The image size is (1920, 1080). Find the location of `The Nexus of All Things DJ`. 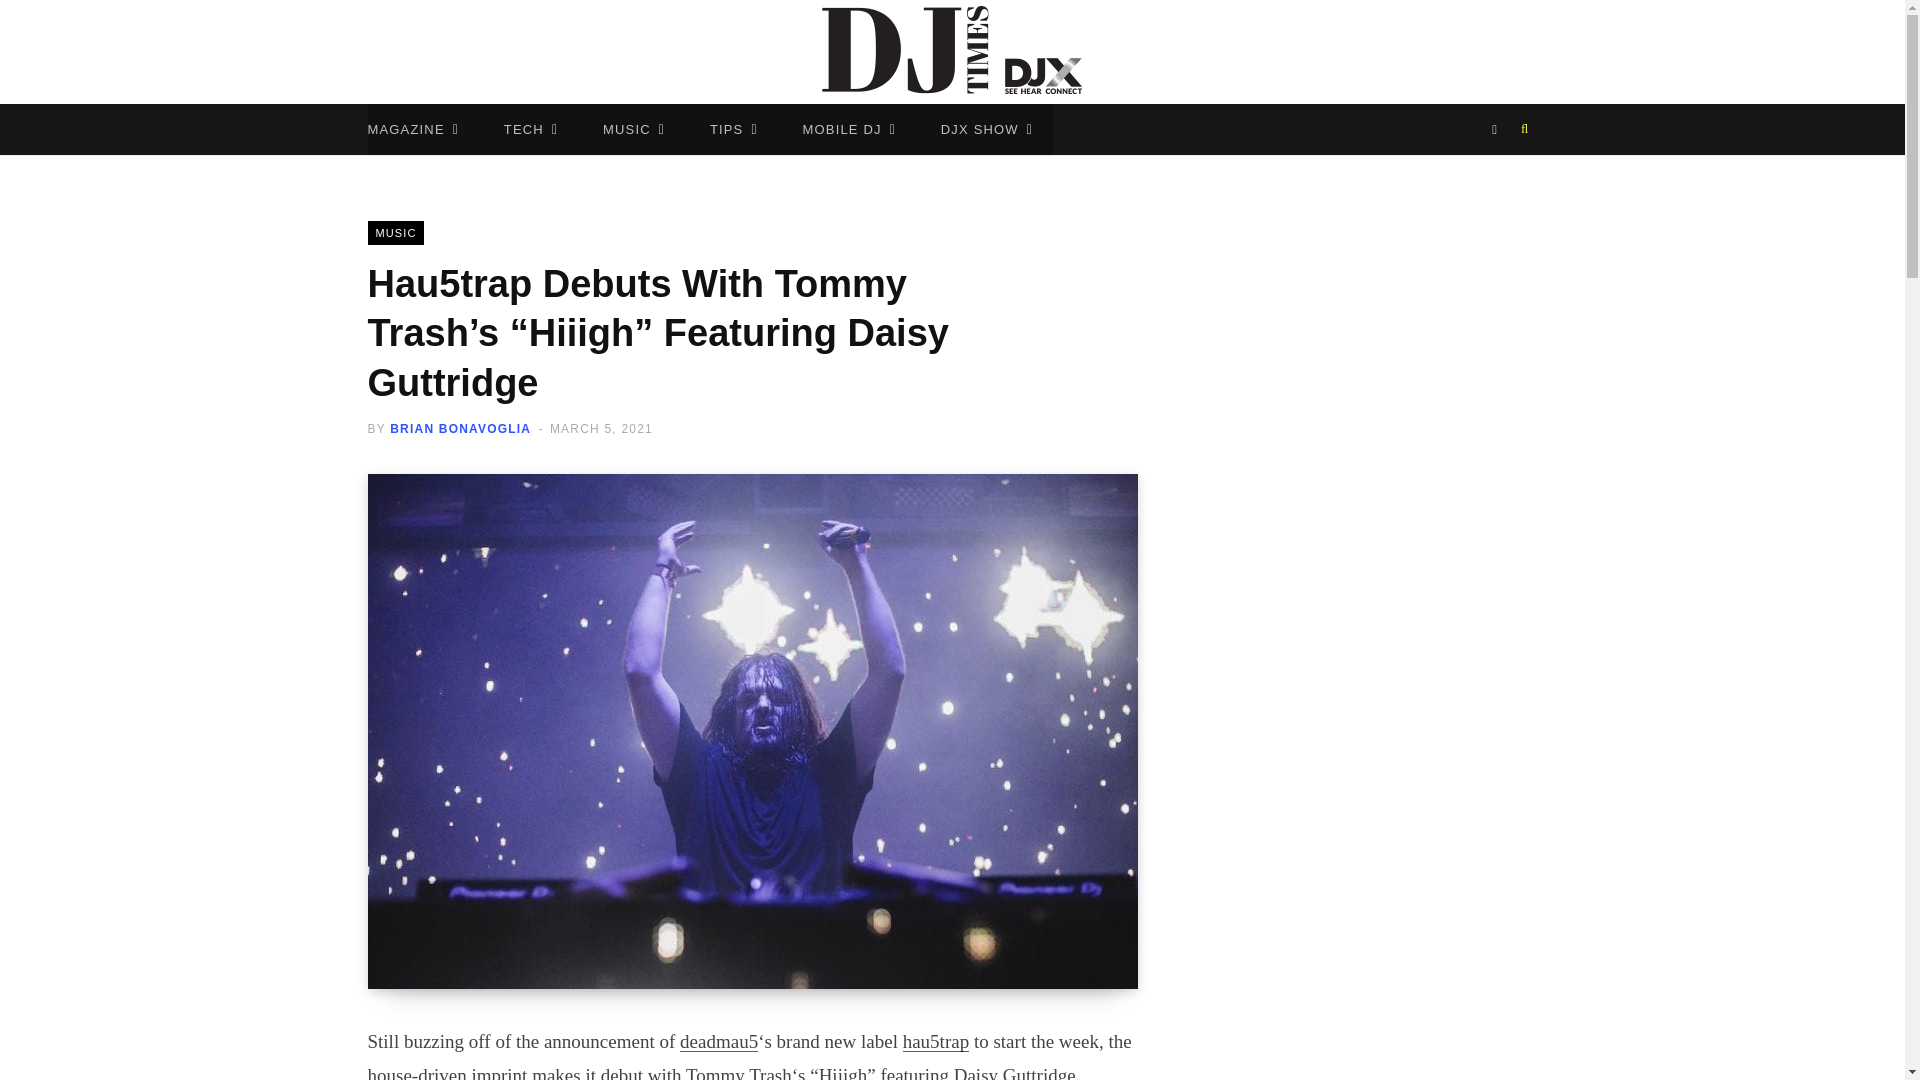

The Nexus of All Things DJ is located at coordinates (952, 52).